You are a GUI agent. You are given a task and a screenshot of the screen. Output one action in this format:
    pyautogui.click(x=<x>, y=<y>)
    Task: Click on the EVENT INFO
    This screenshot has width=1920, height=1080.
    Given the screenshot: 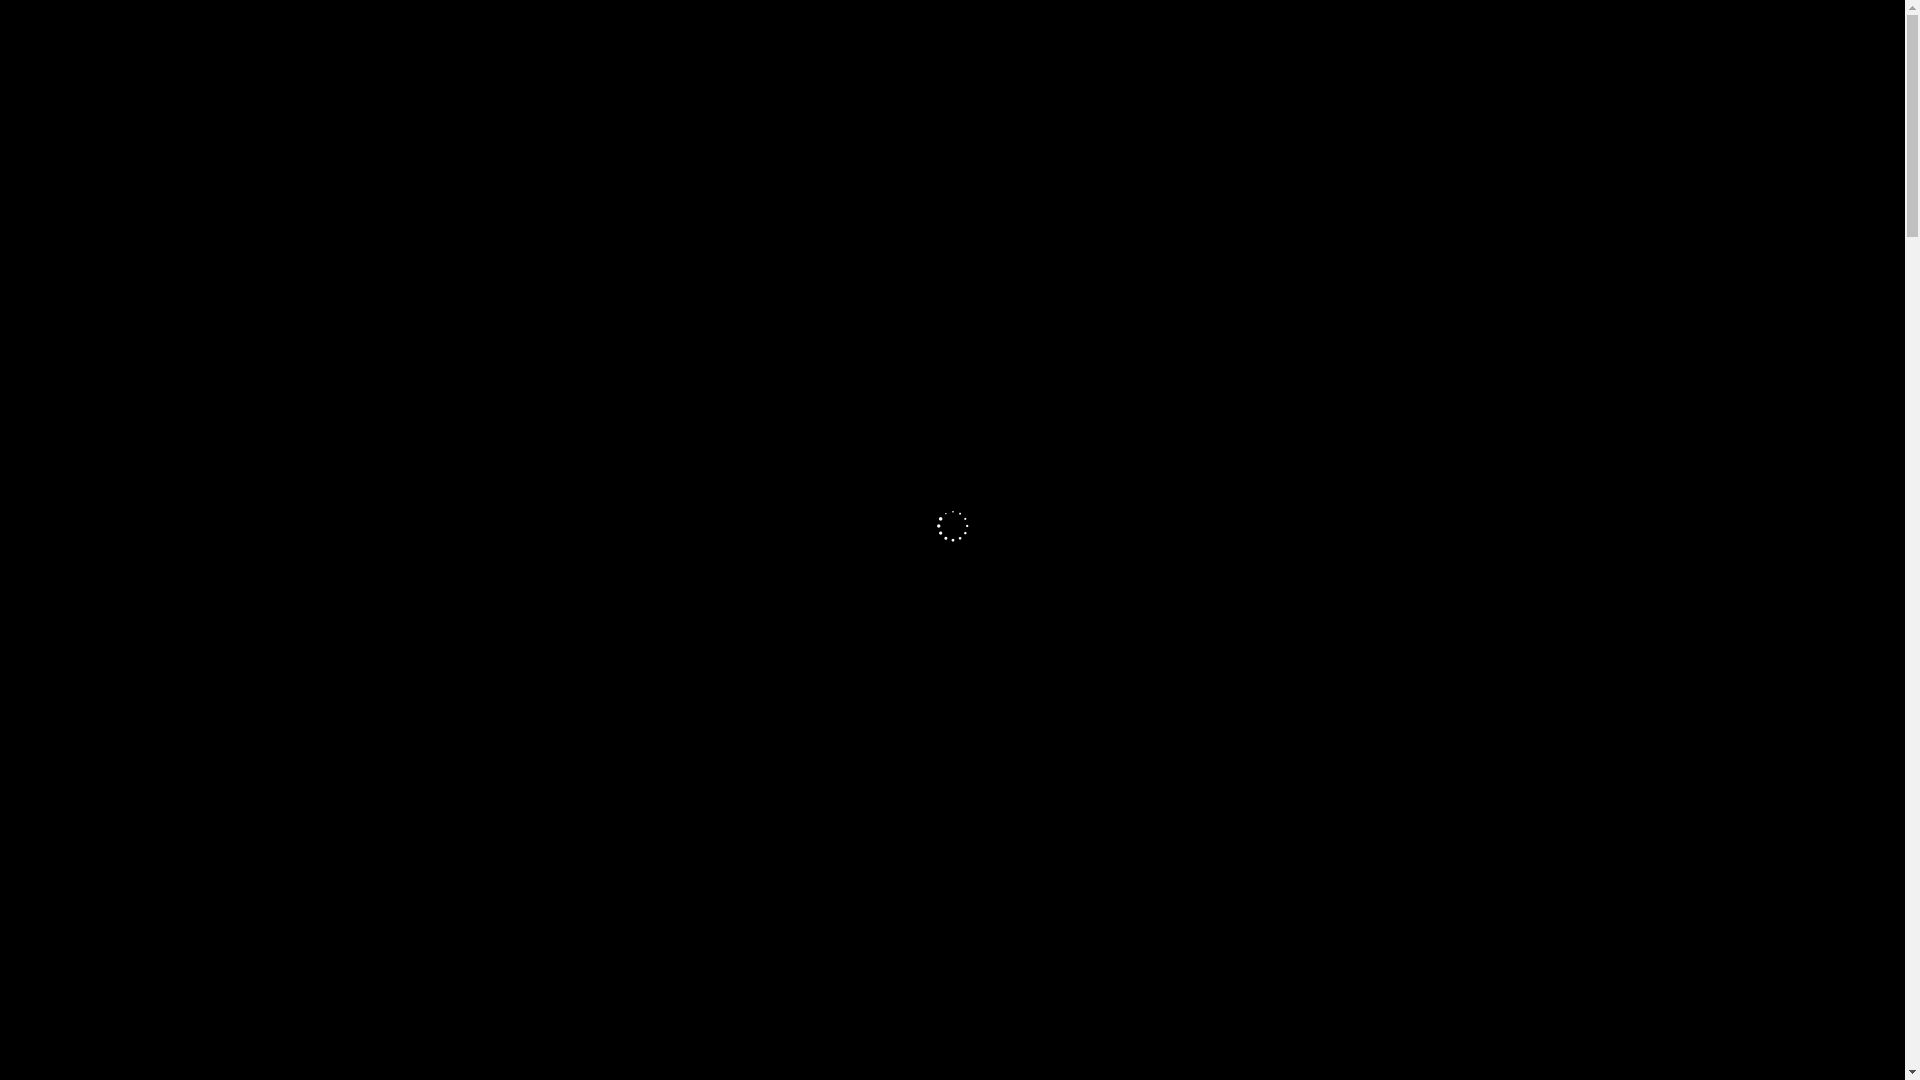 What is the action you would take?
    pyautogui.click(x=1156, y=104)
    